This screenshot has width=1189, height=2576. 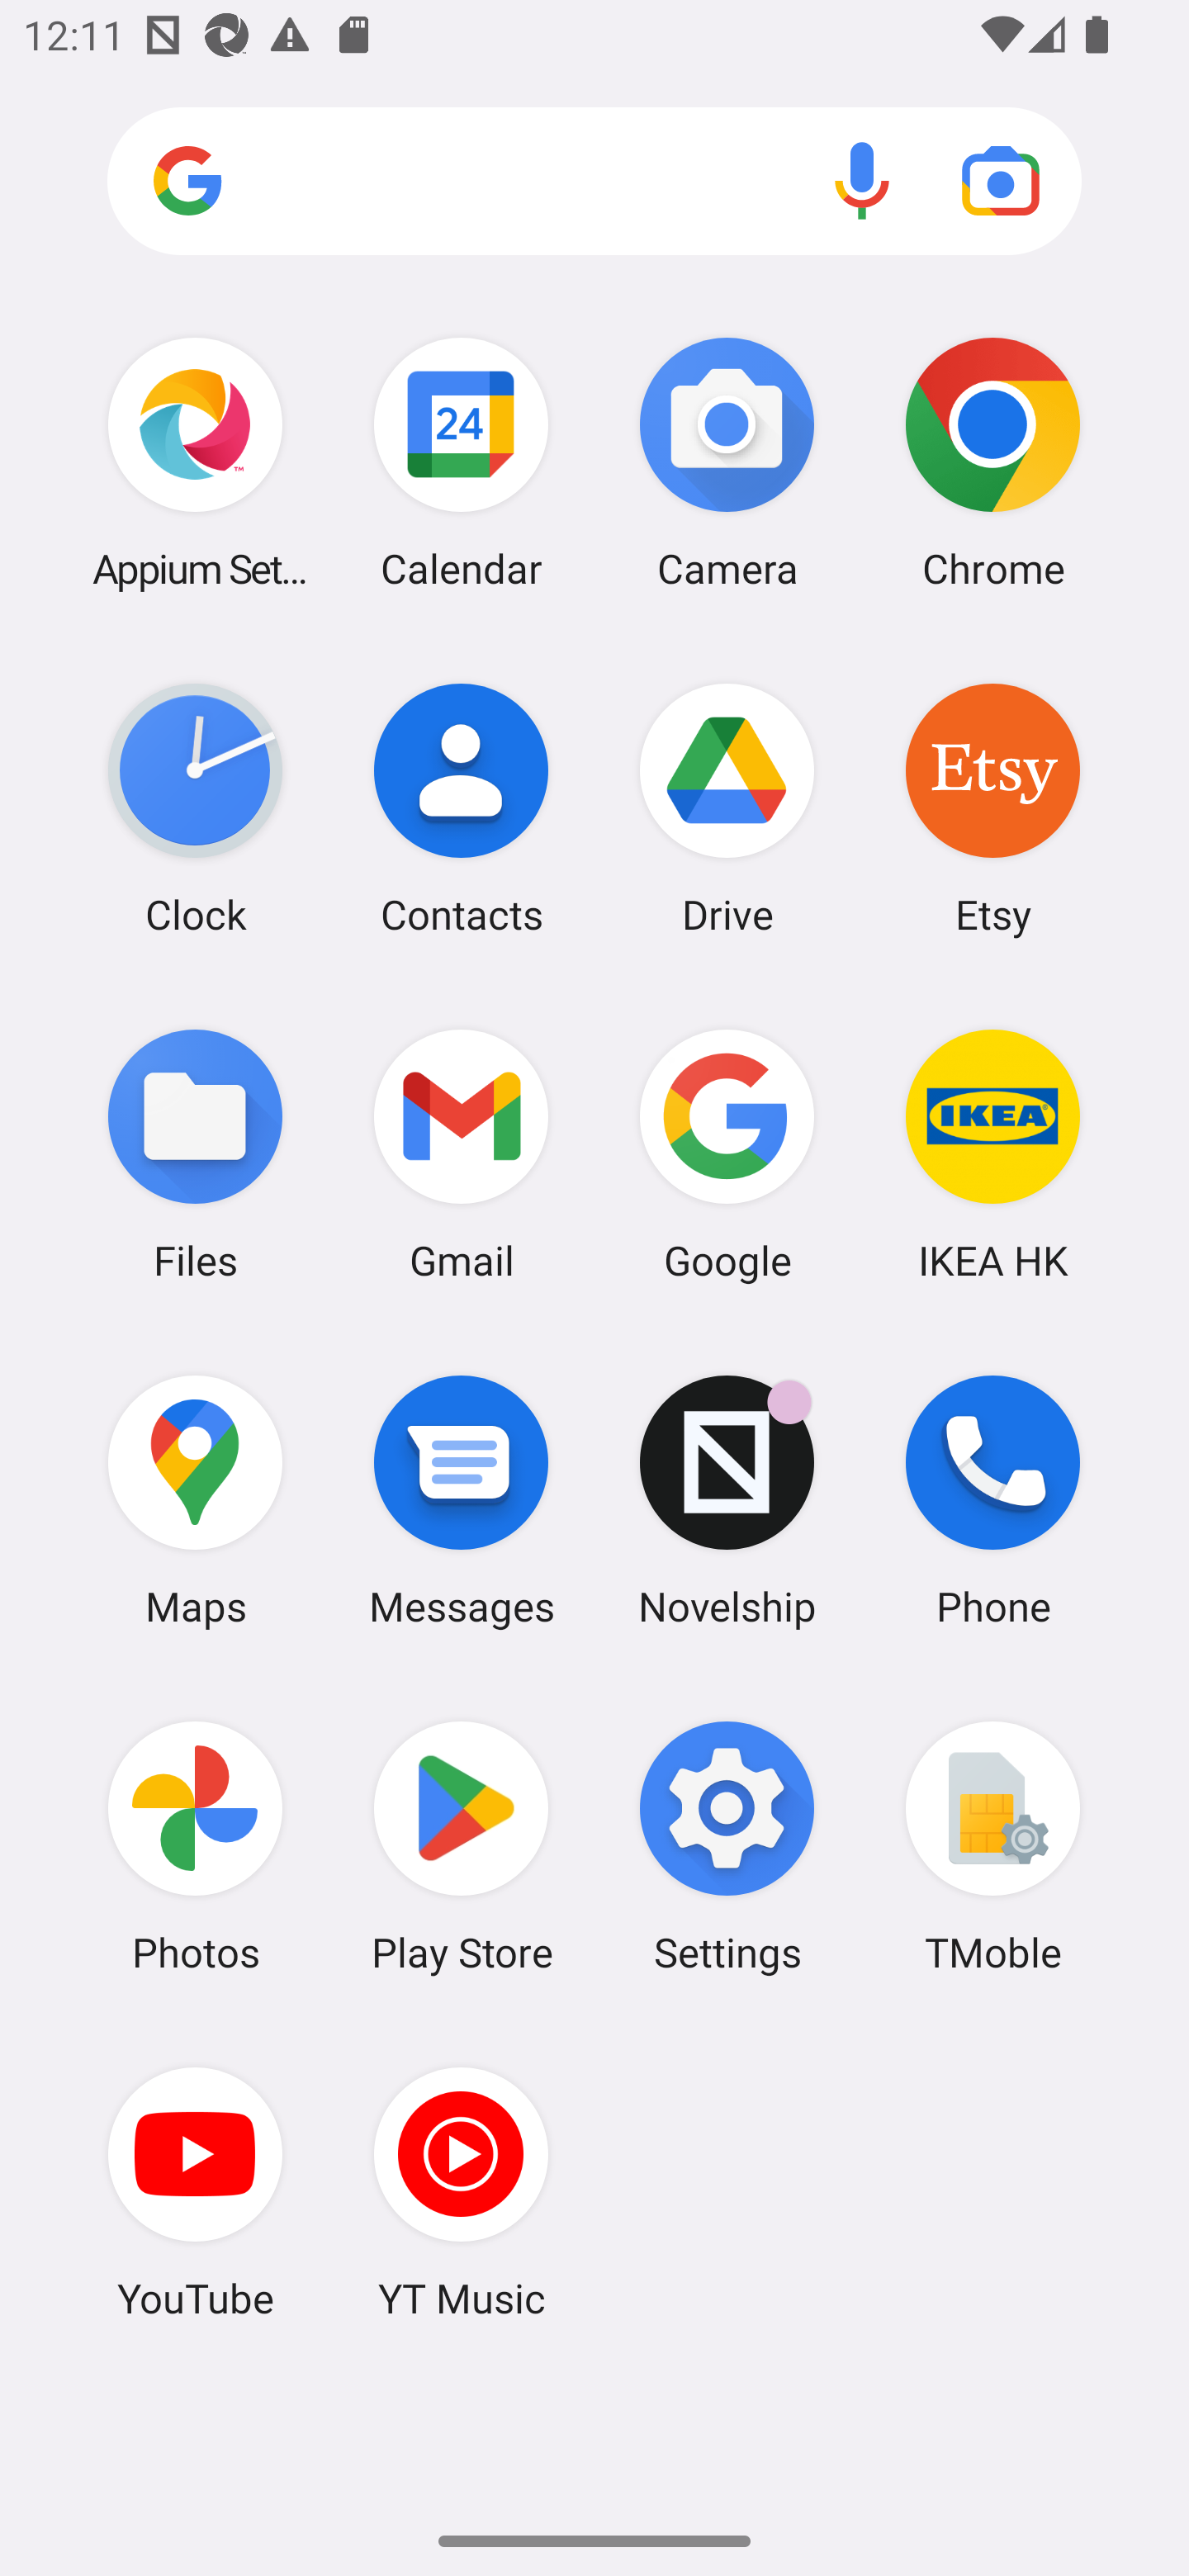 What do you see at coordinates (461, 1153) in the screenshot?
I see `Gmail` at bounding box center [461, 1153].